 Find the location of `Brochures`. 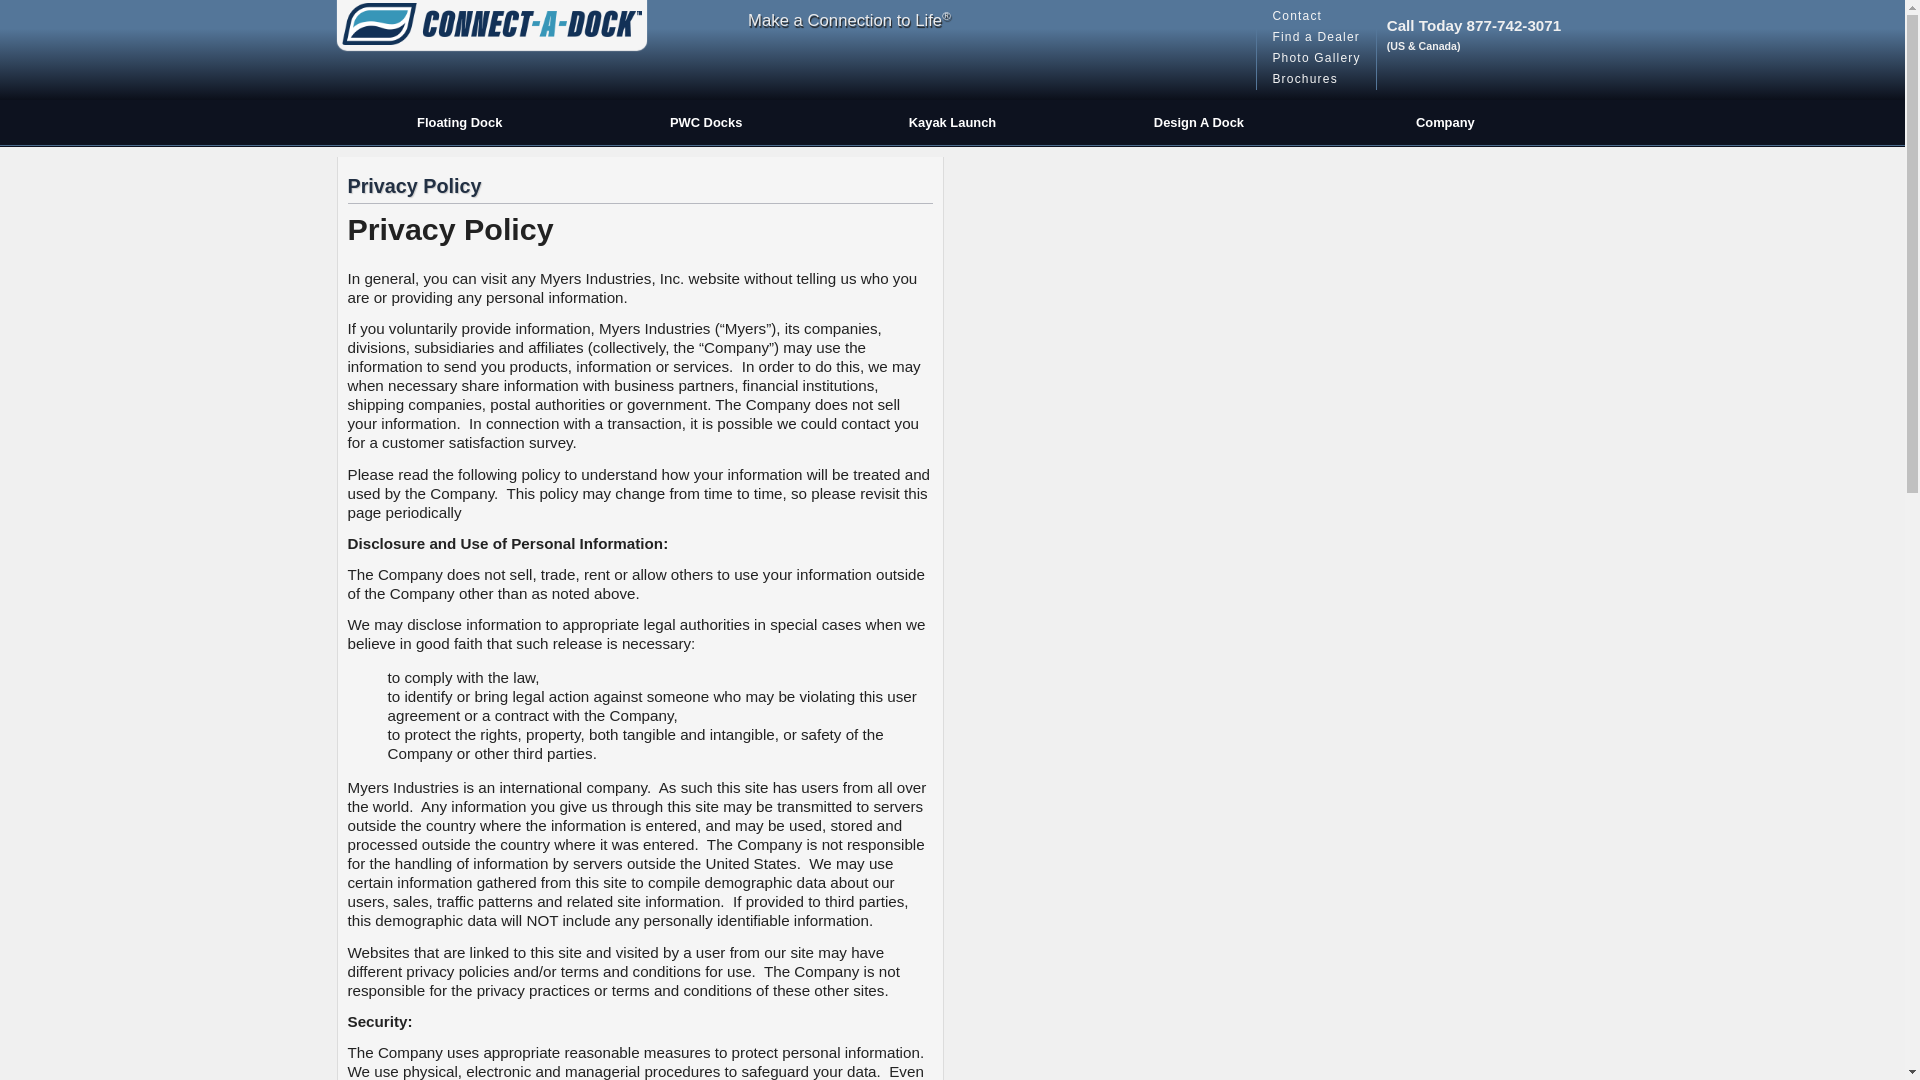

Brochures is located at coordinates (1316, 79).